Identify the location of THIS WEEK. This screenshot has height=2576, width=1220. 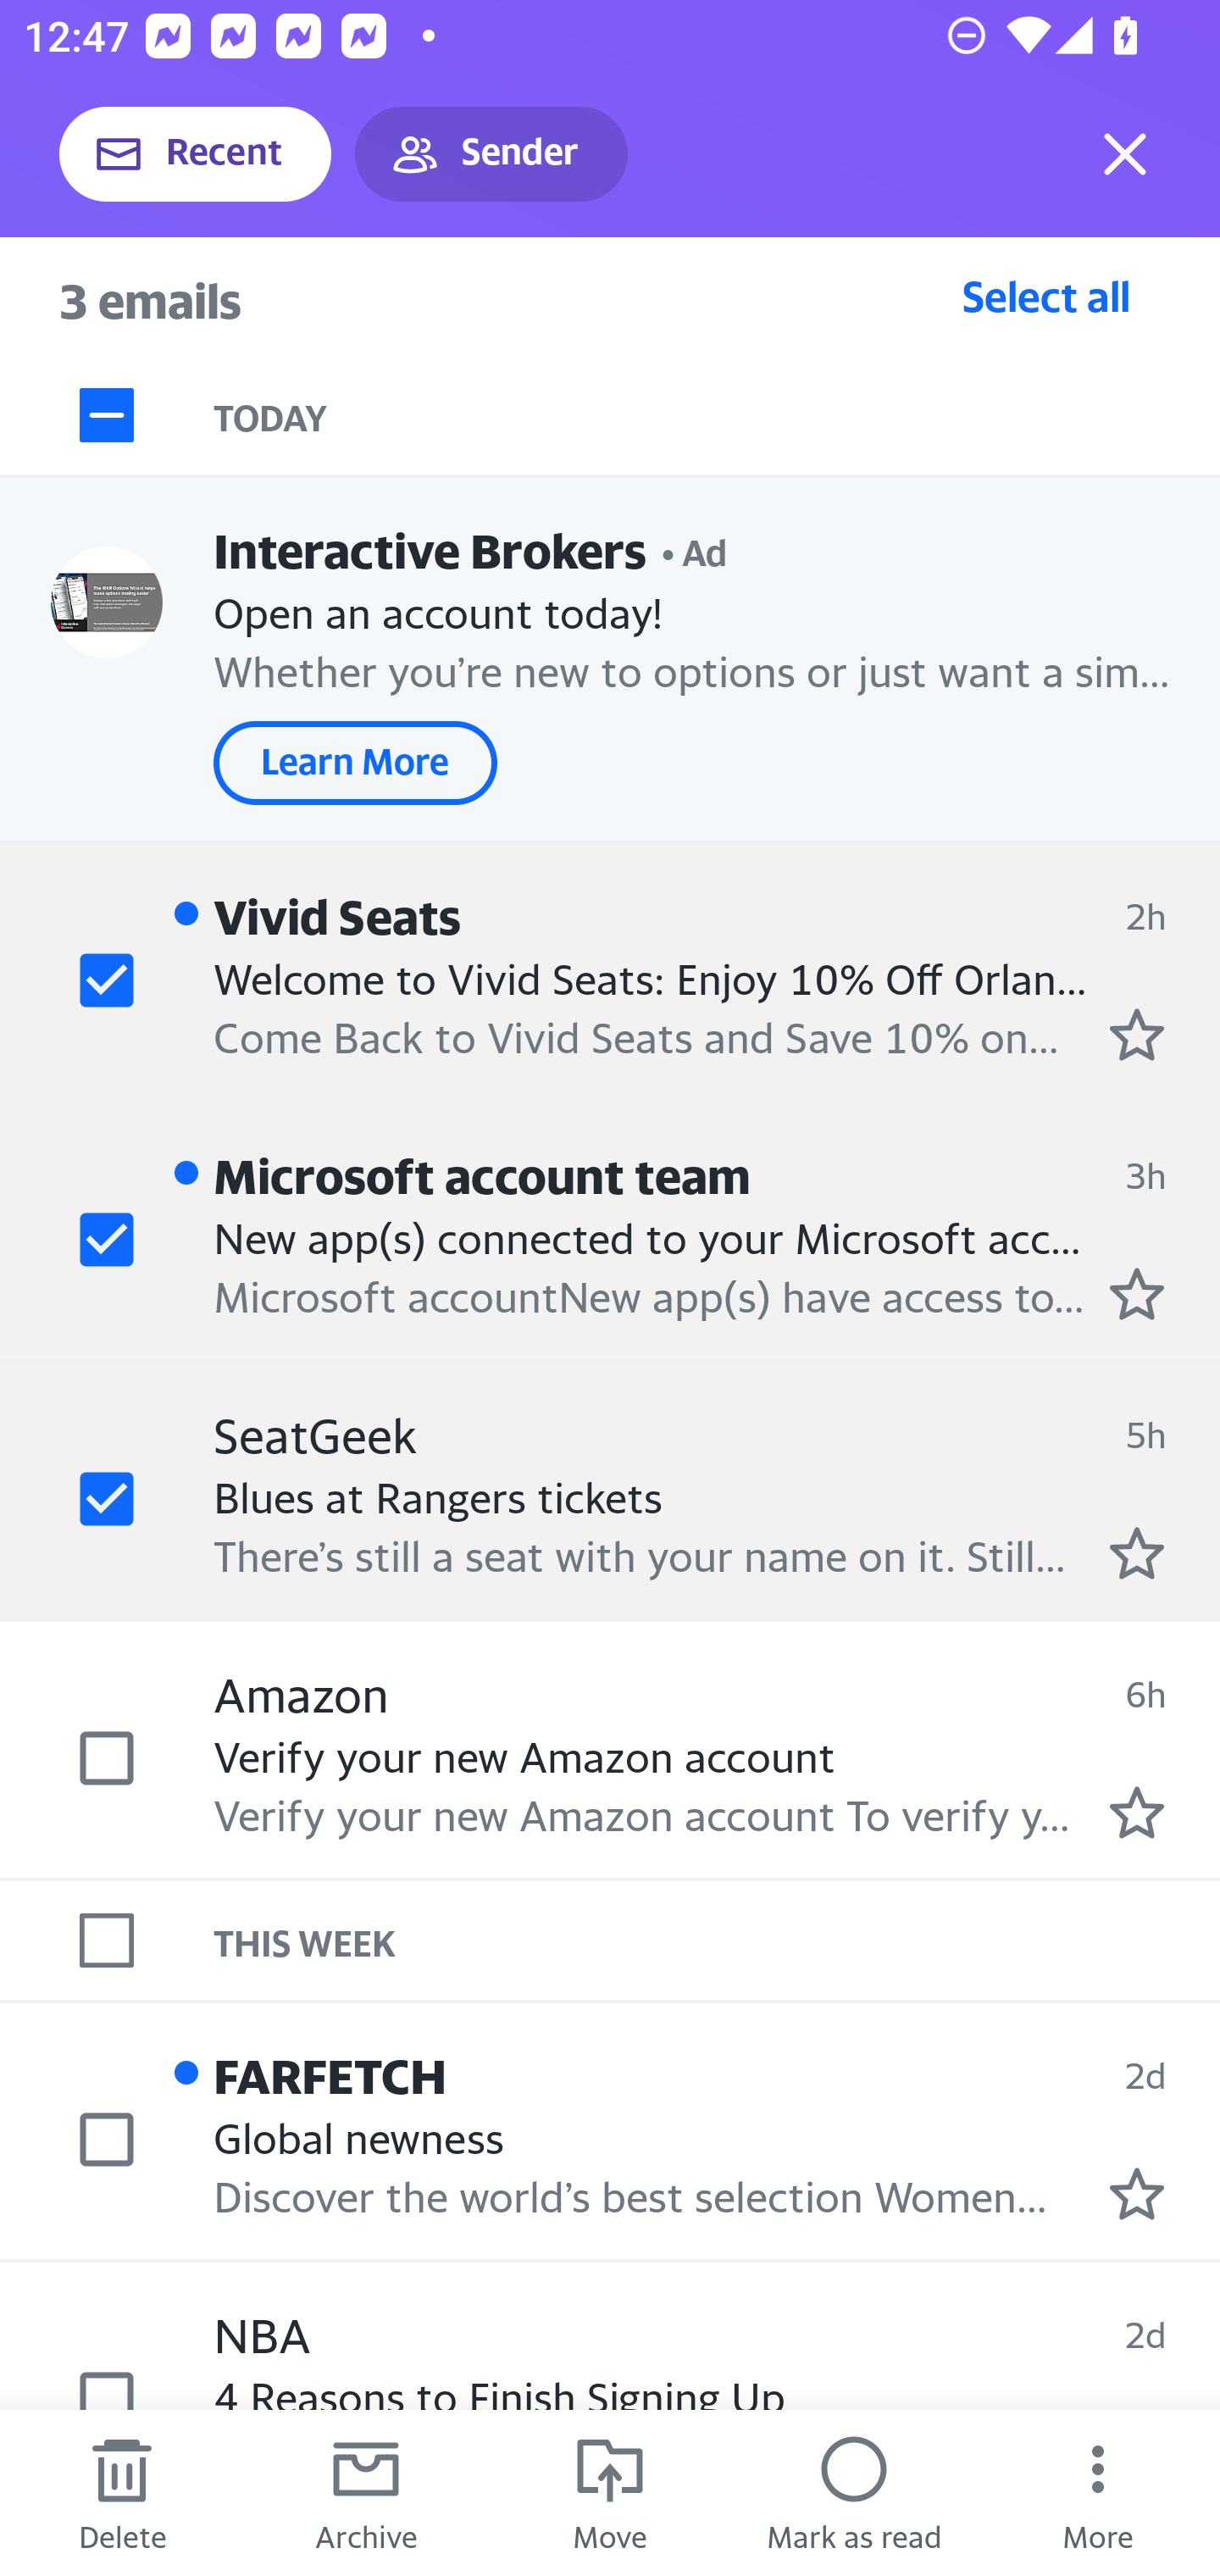
(717, 1940).